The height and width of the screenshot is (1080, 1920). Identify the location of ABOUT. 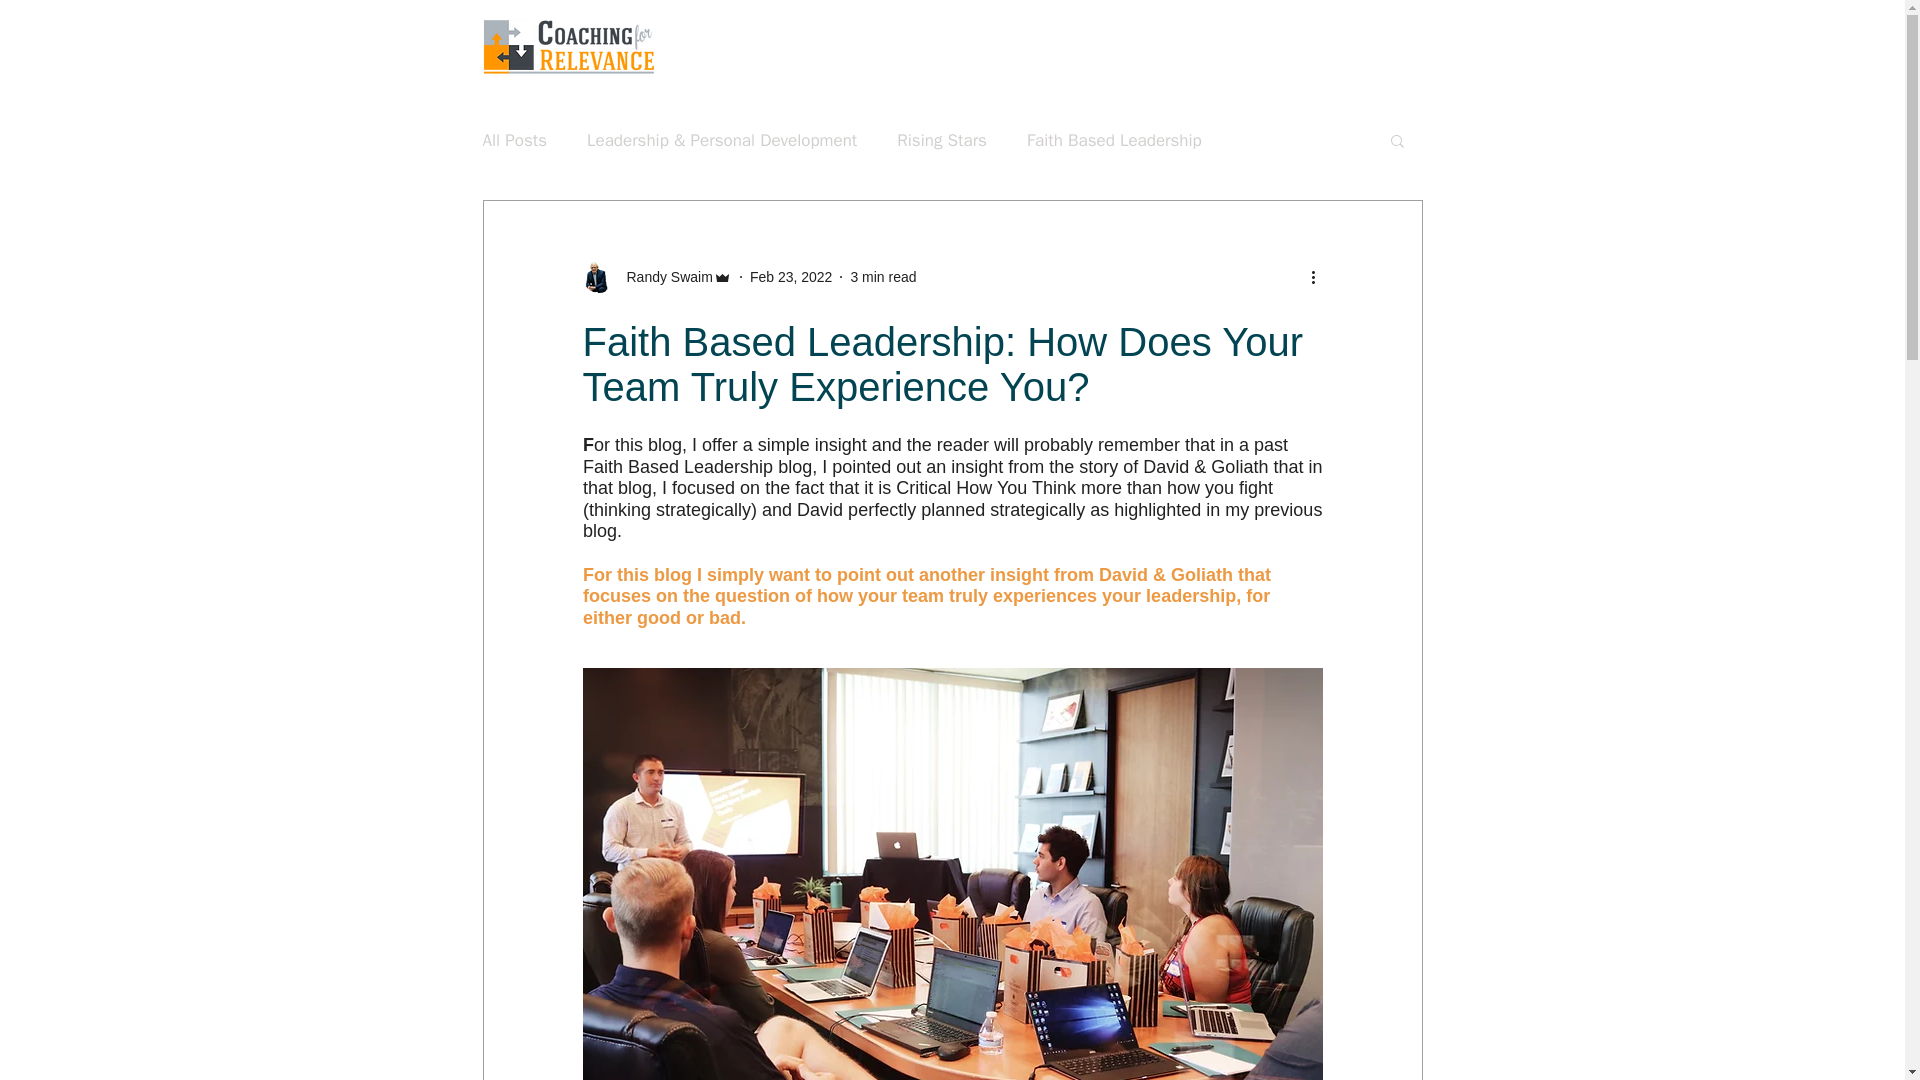
(1106, 46).